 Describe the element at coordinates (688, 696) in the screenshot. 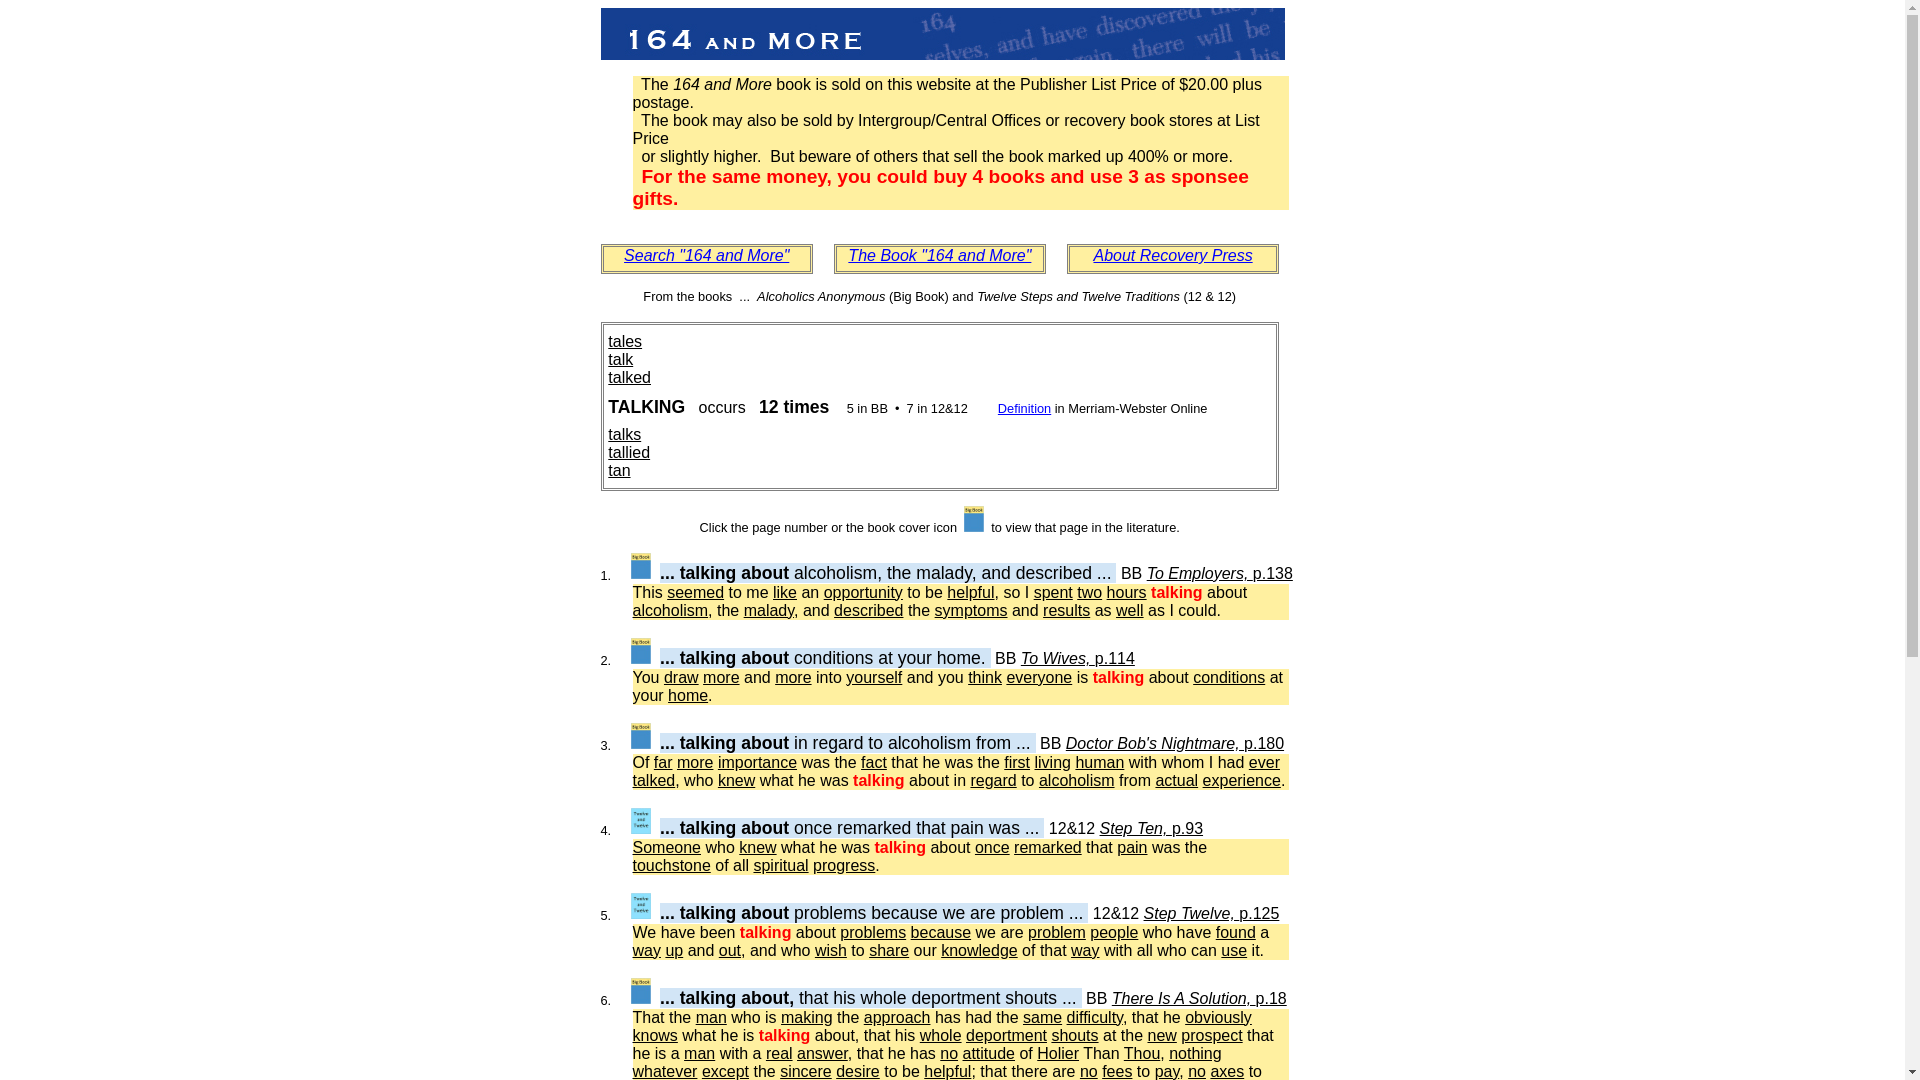

I see `home` at that location.